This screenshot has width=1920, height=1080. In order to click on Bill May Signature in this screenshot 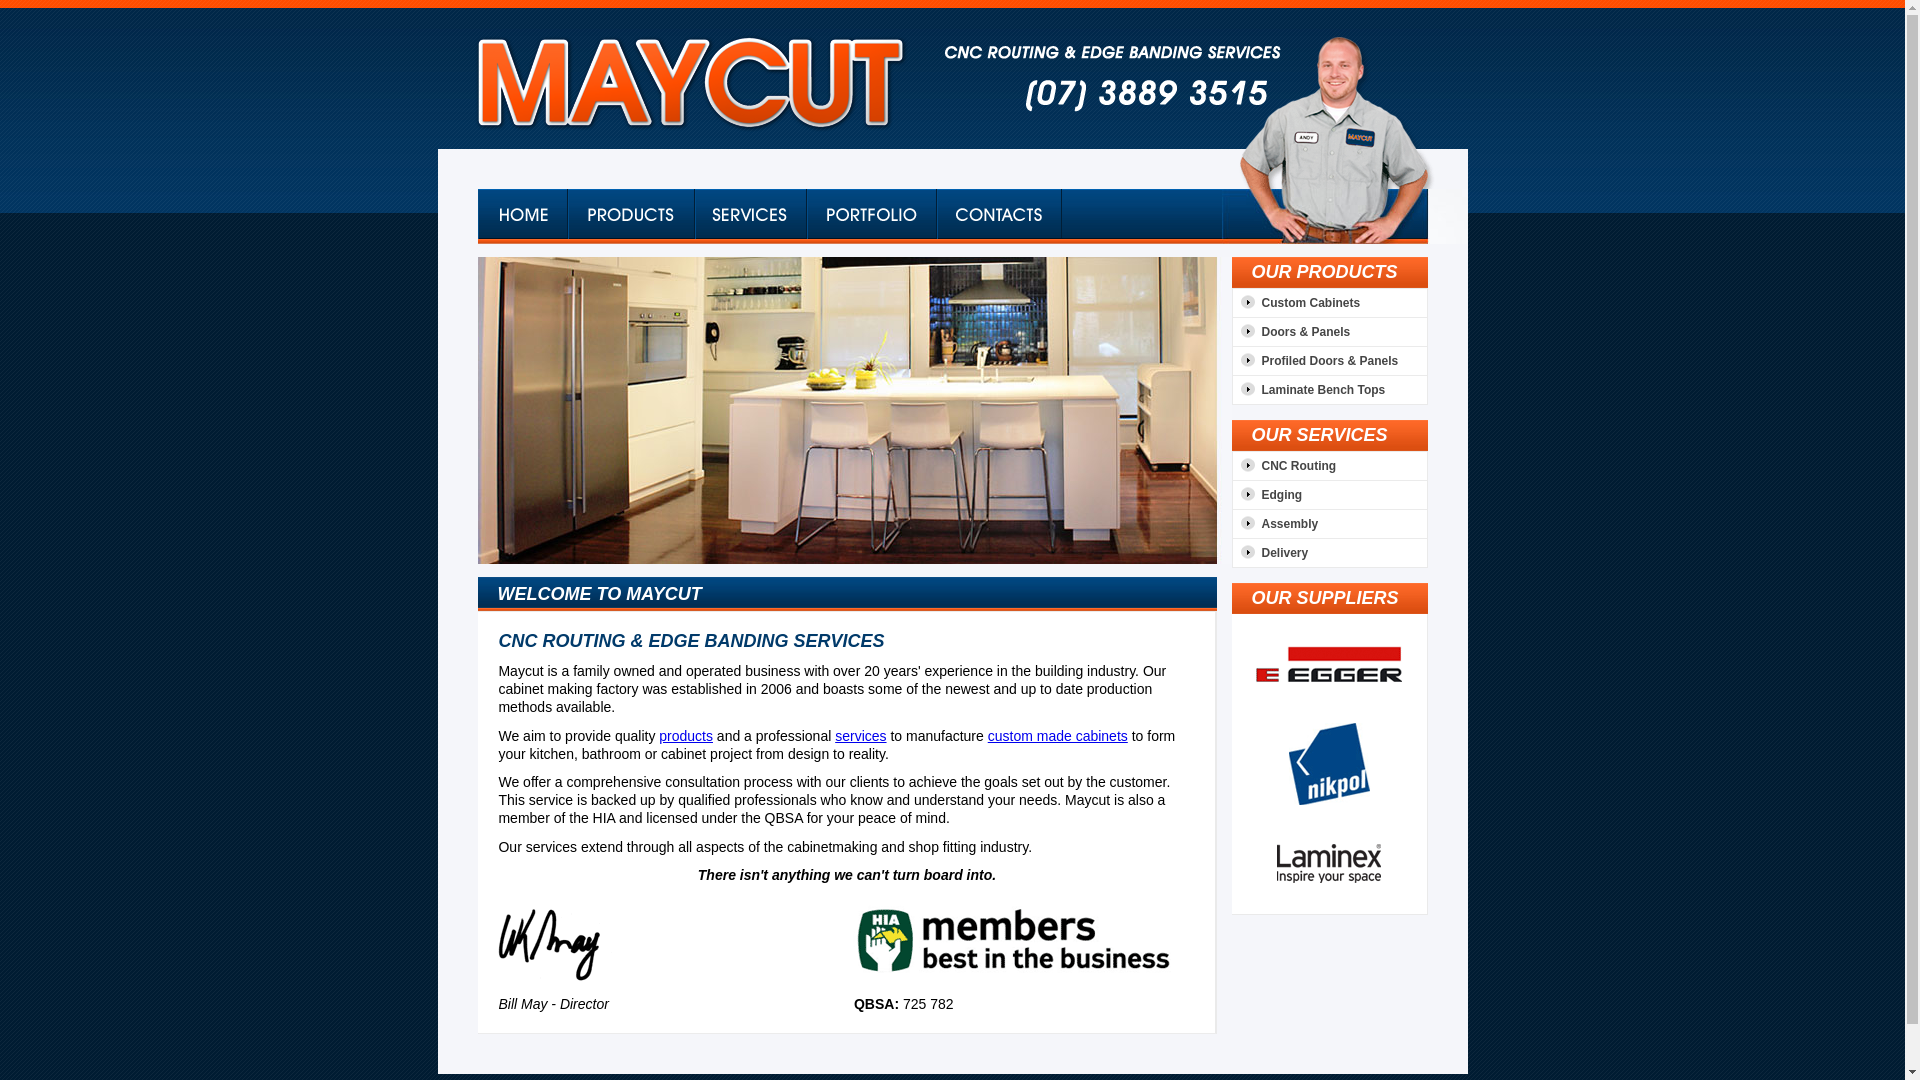, I will do `click(556, 937)`.